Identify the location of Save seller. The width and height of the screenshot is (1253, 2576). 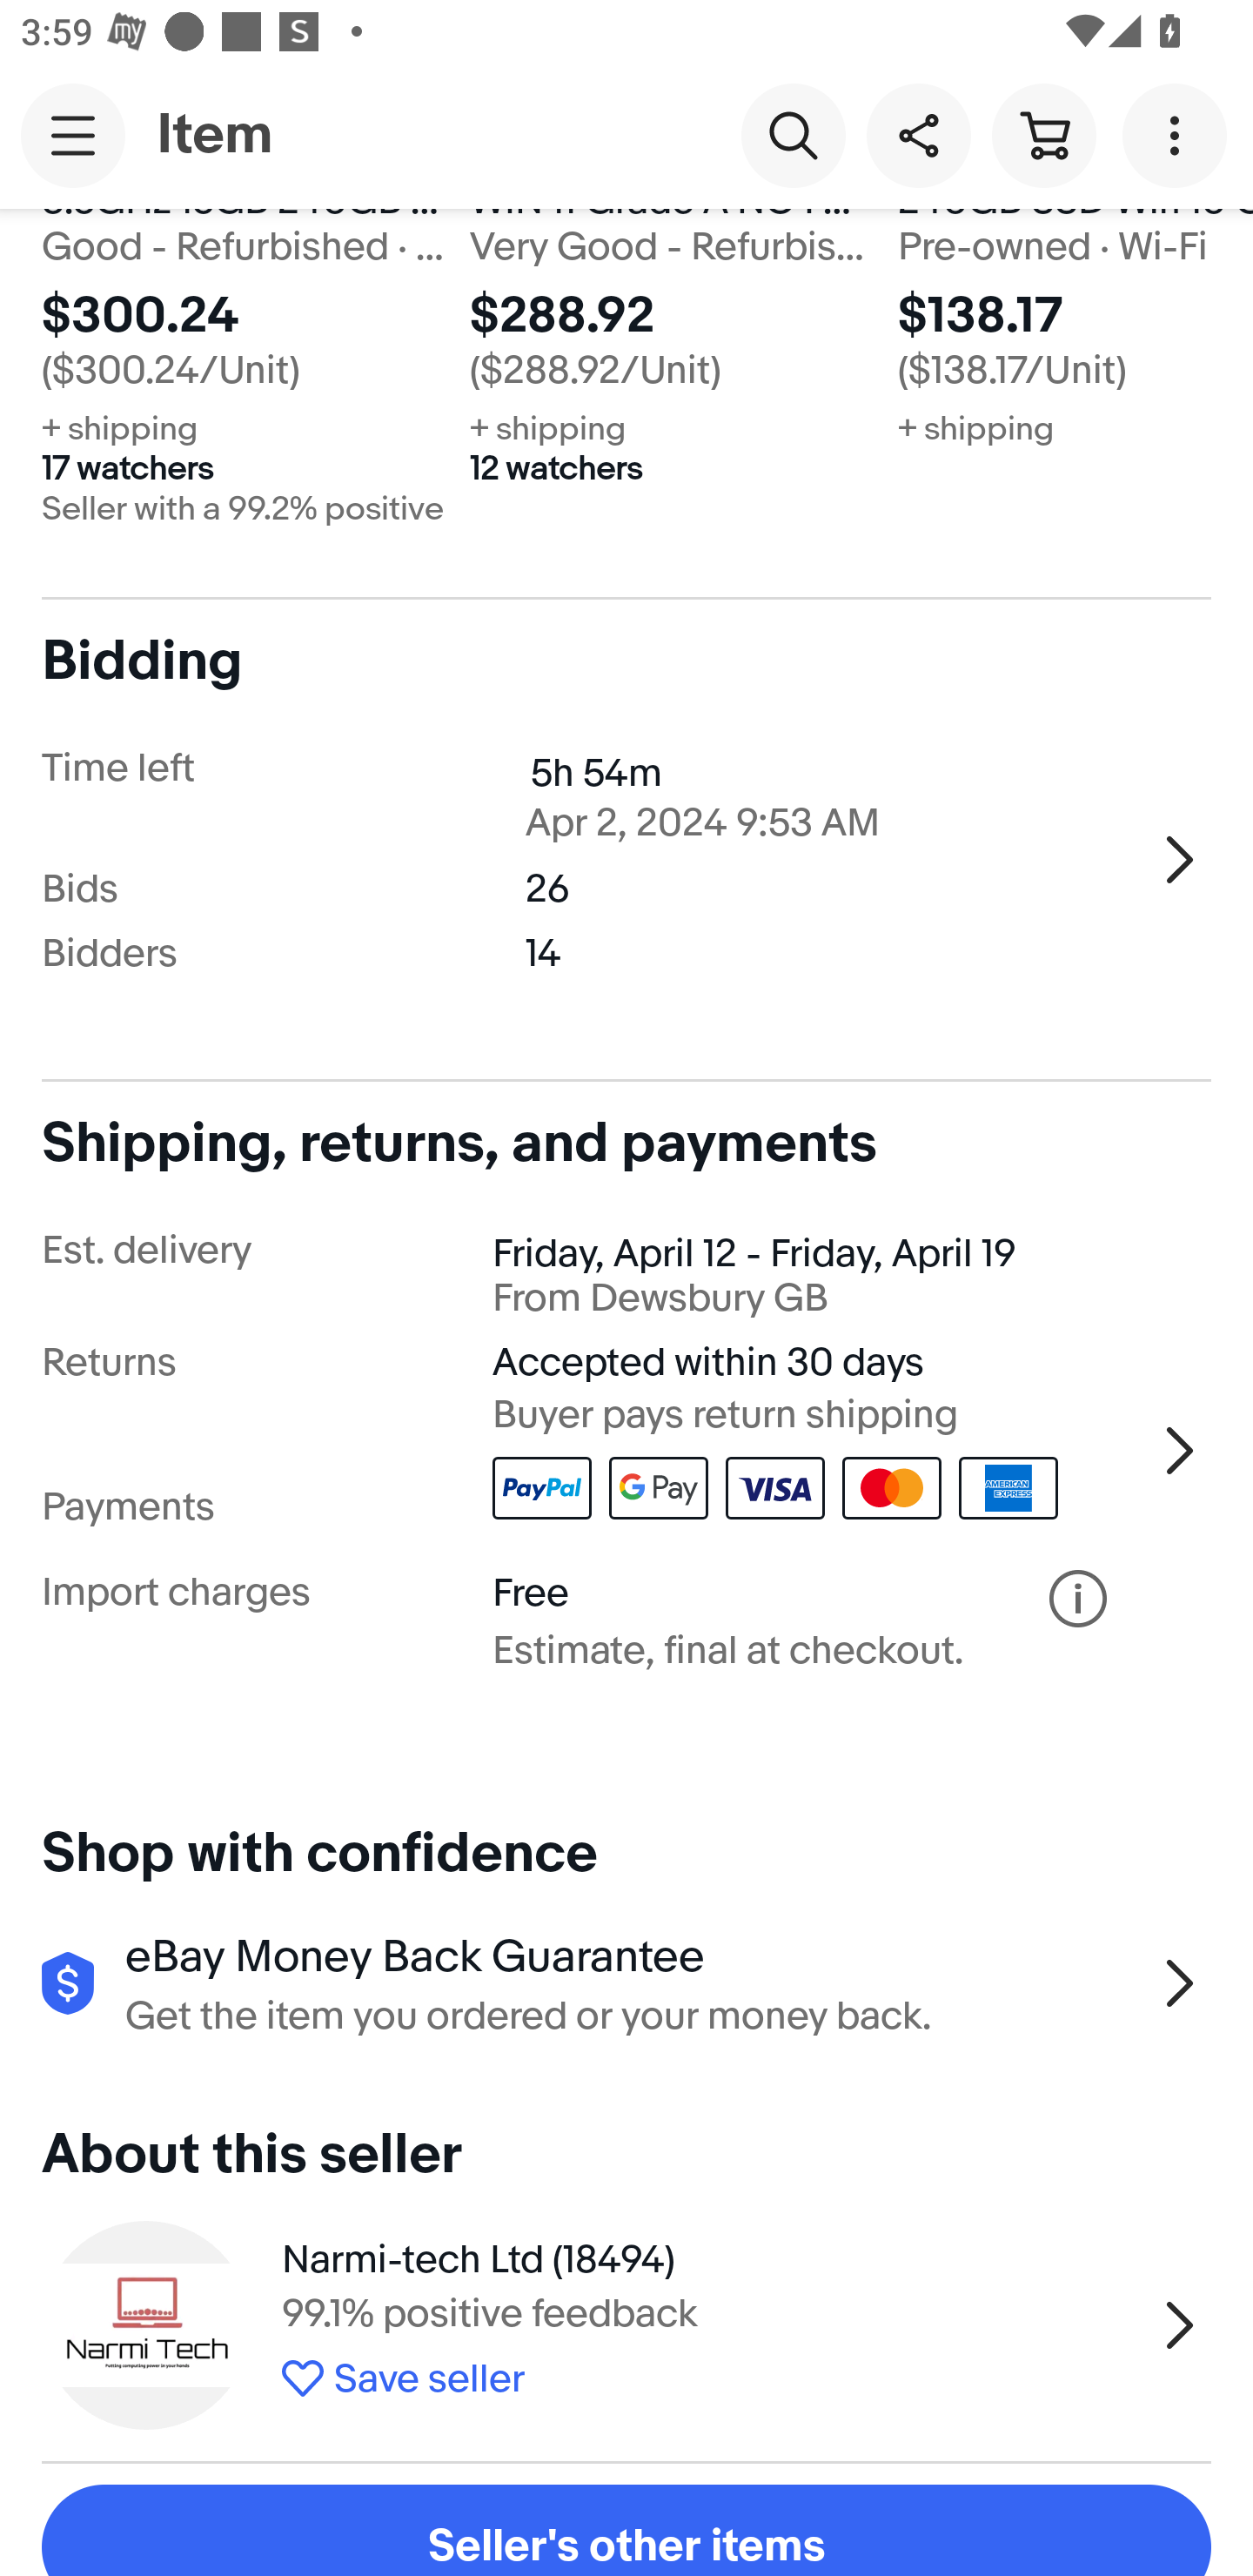
(710, 2372).